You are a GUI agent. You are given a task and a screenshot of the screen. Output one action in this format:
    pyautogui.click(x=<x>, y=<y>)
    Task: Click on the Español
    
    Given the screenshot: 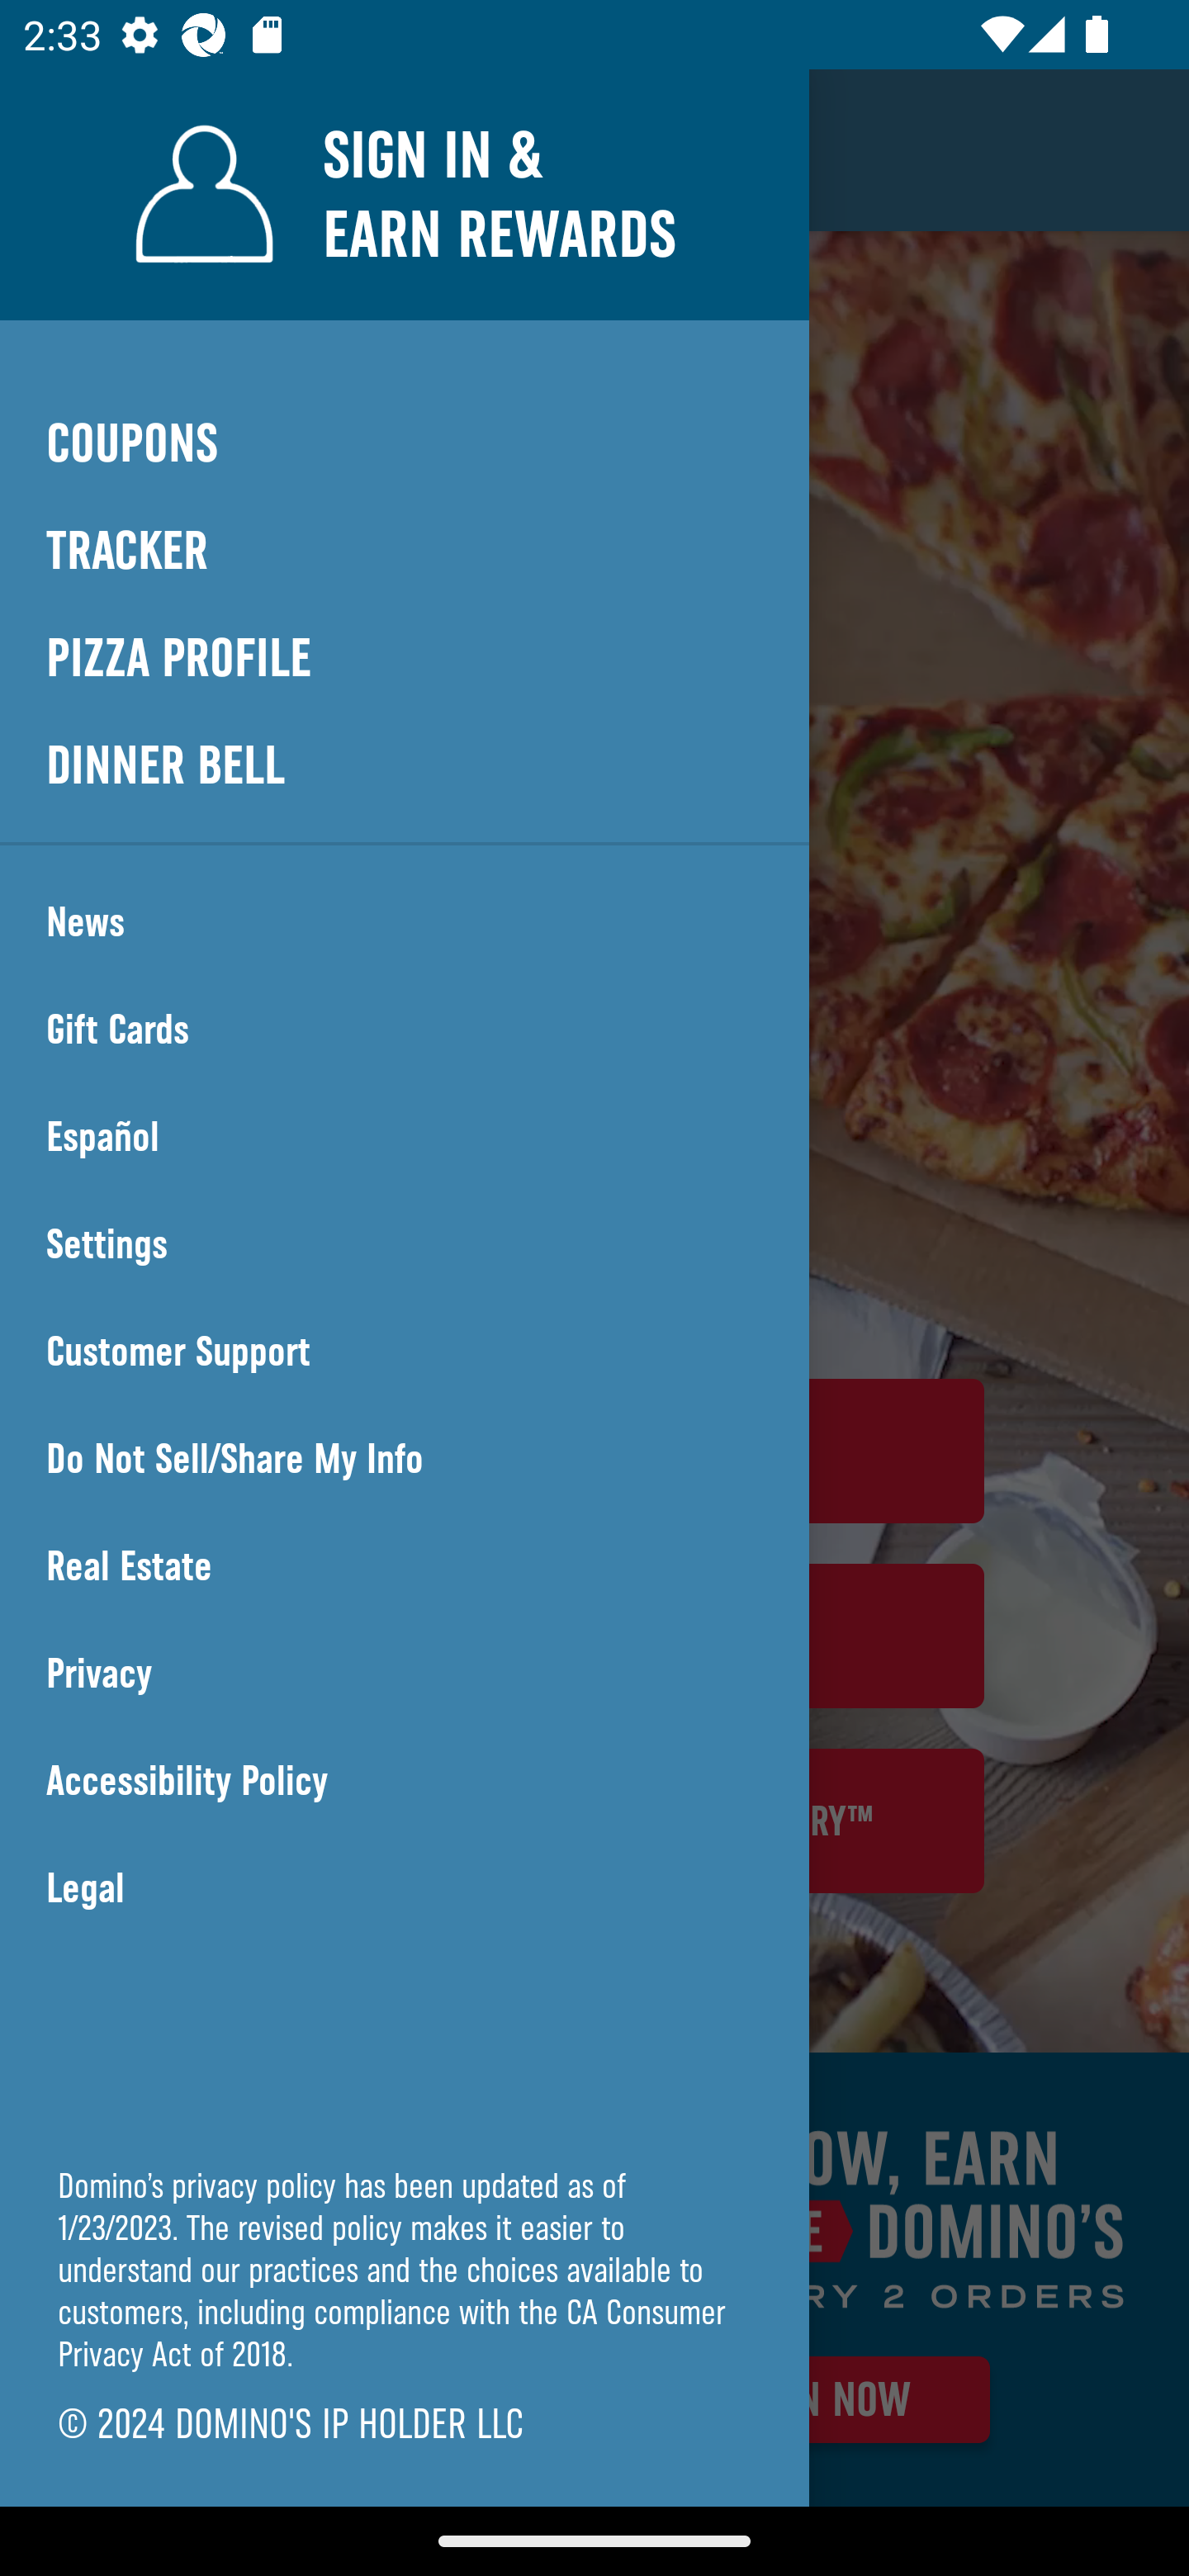 What is the action you would take?
    pyautogui.click(x=405, y=1137)
    